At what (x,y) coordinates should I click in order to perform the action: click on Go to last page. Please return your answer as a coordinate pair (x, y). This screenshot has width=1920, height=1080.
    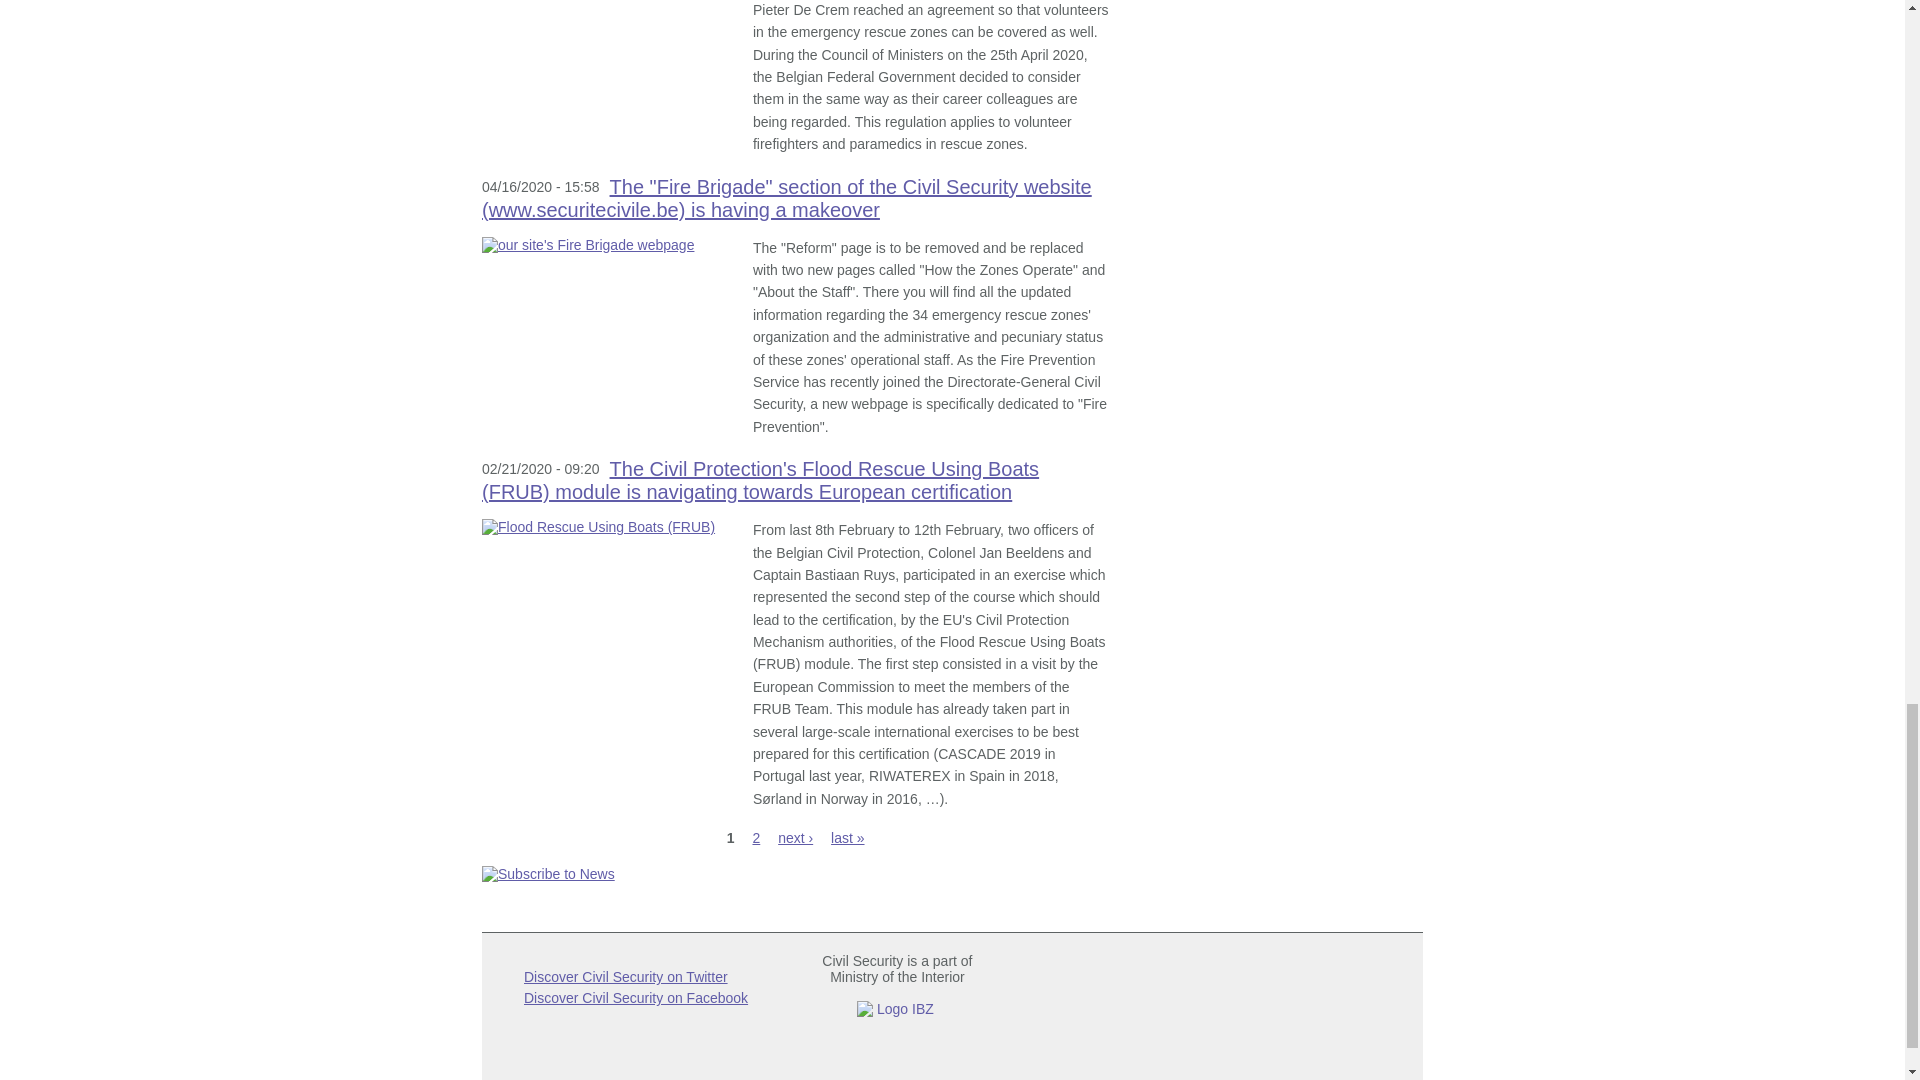
    Looking at the image, I should click on (848, 838).